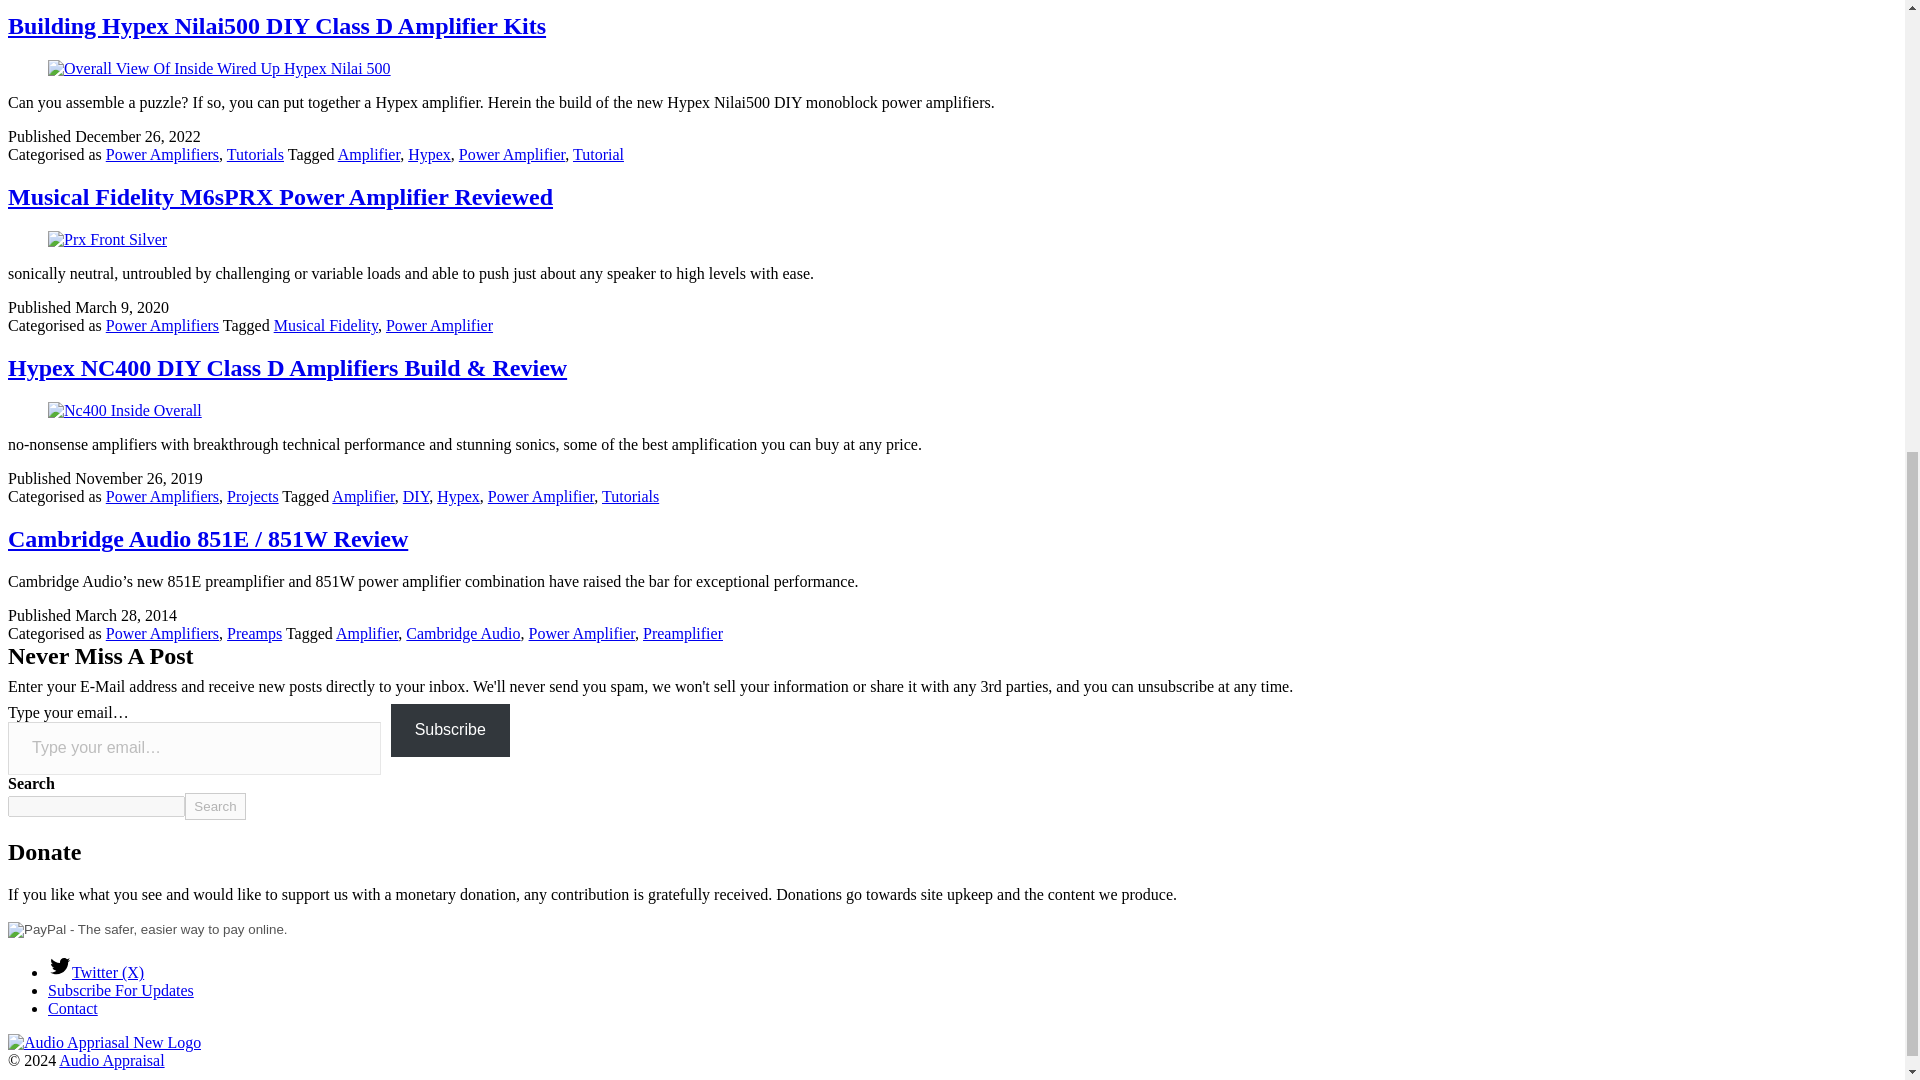  What do you see at coordinates (598, 154) in the screenshot?
I see `Tutorial` at bounding box center [598, 154].